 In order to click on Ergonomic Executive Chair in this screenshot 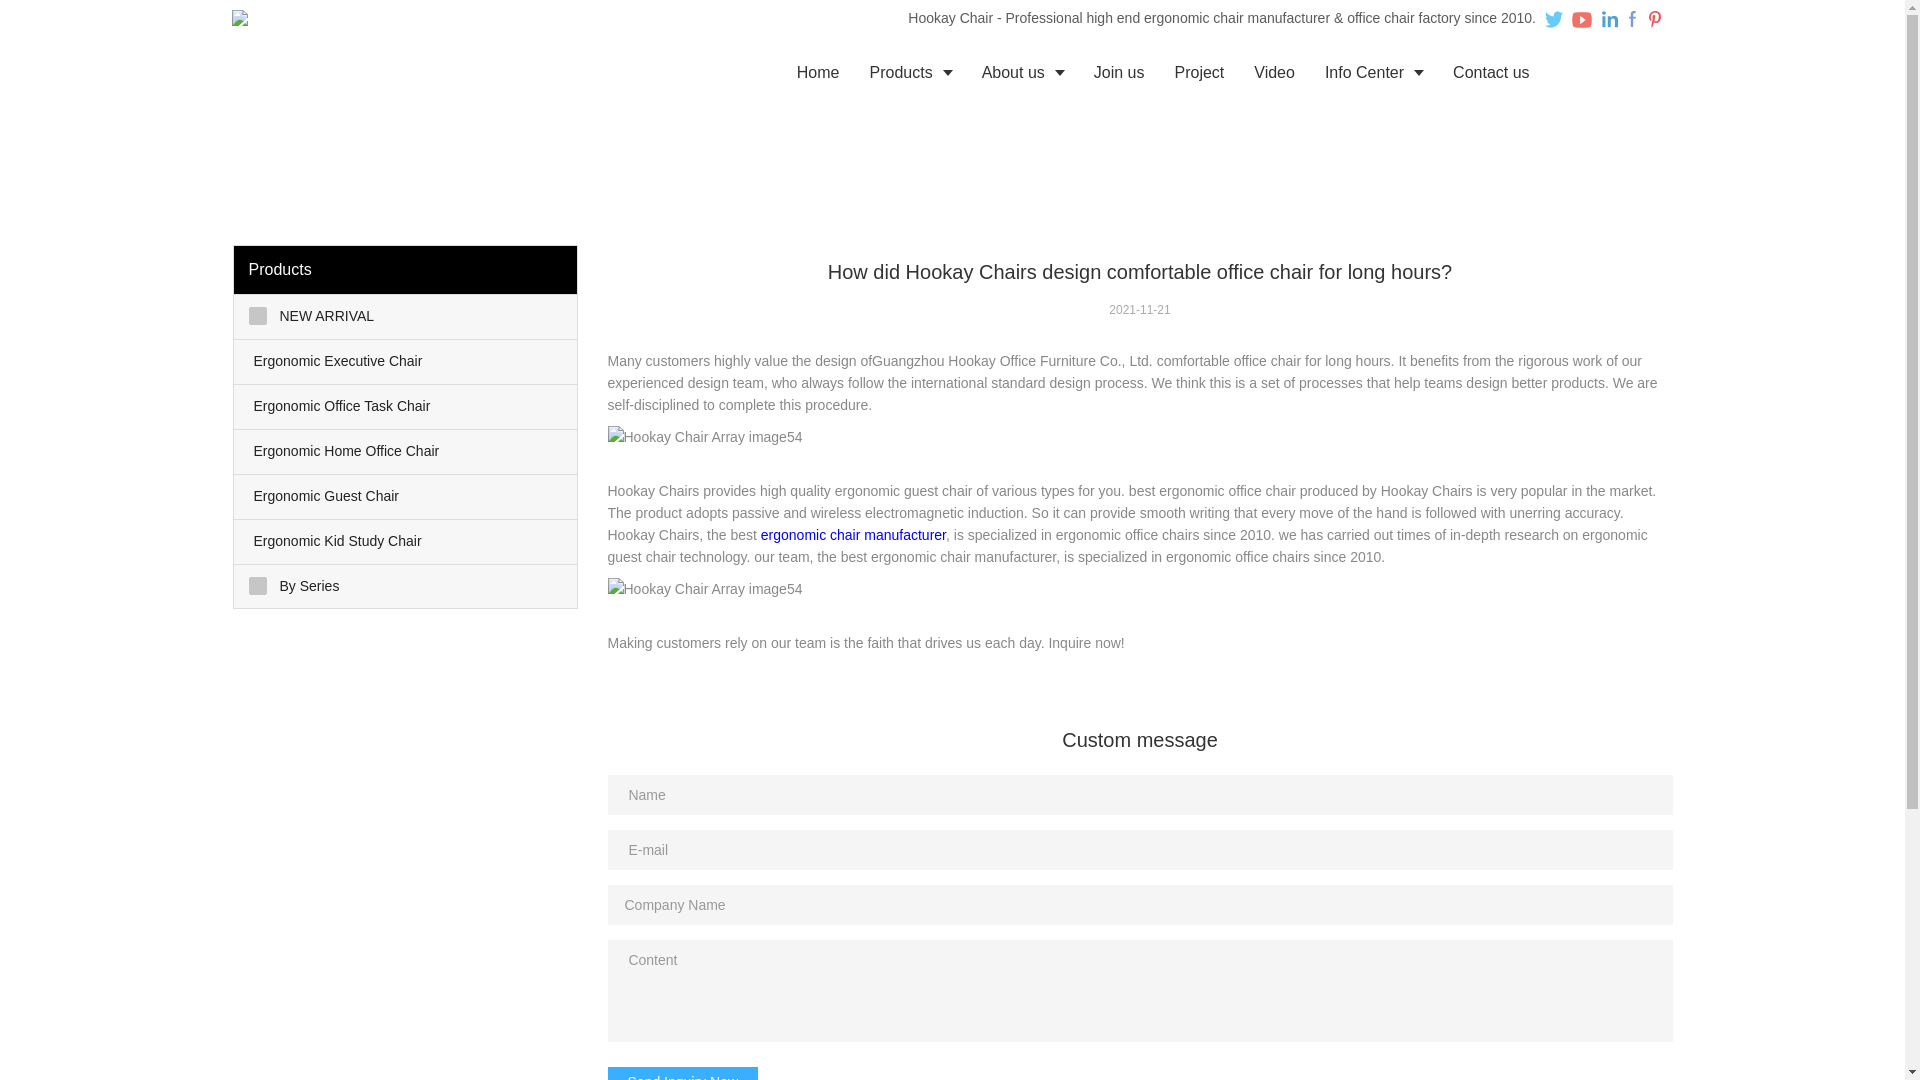, I will do `click(406, 362)`.